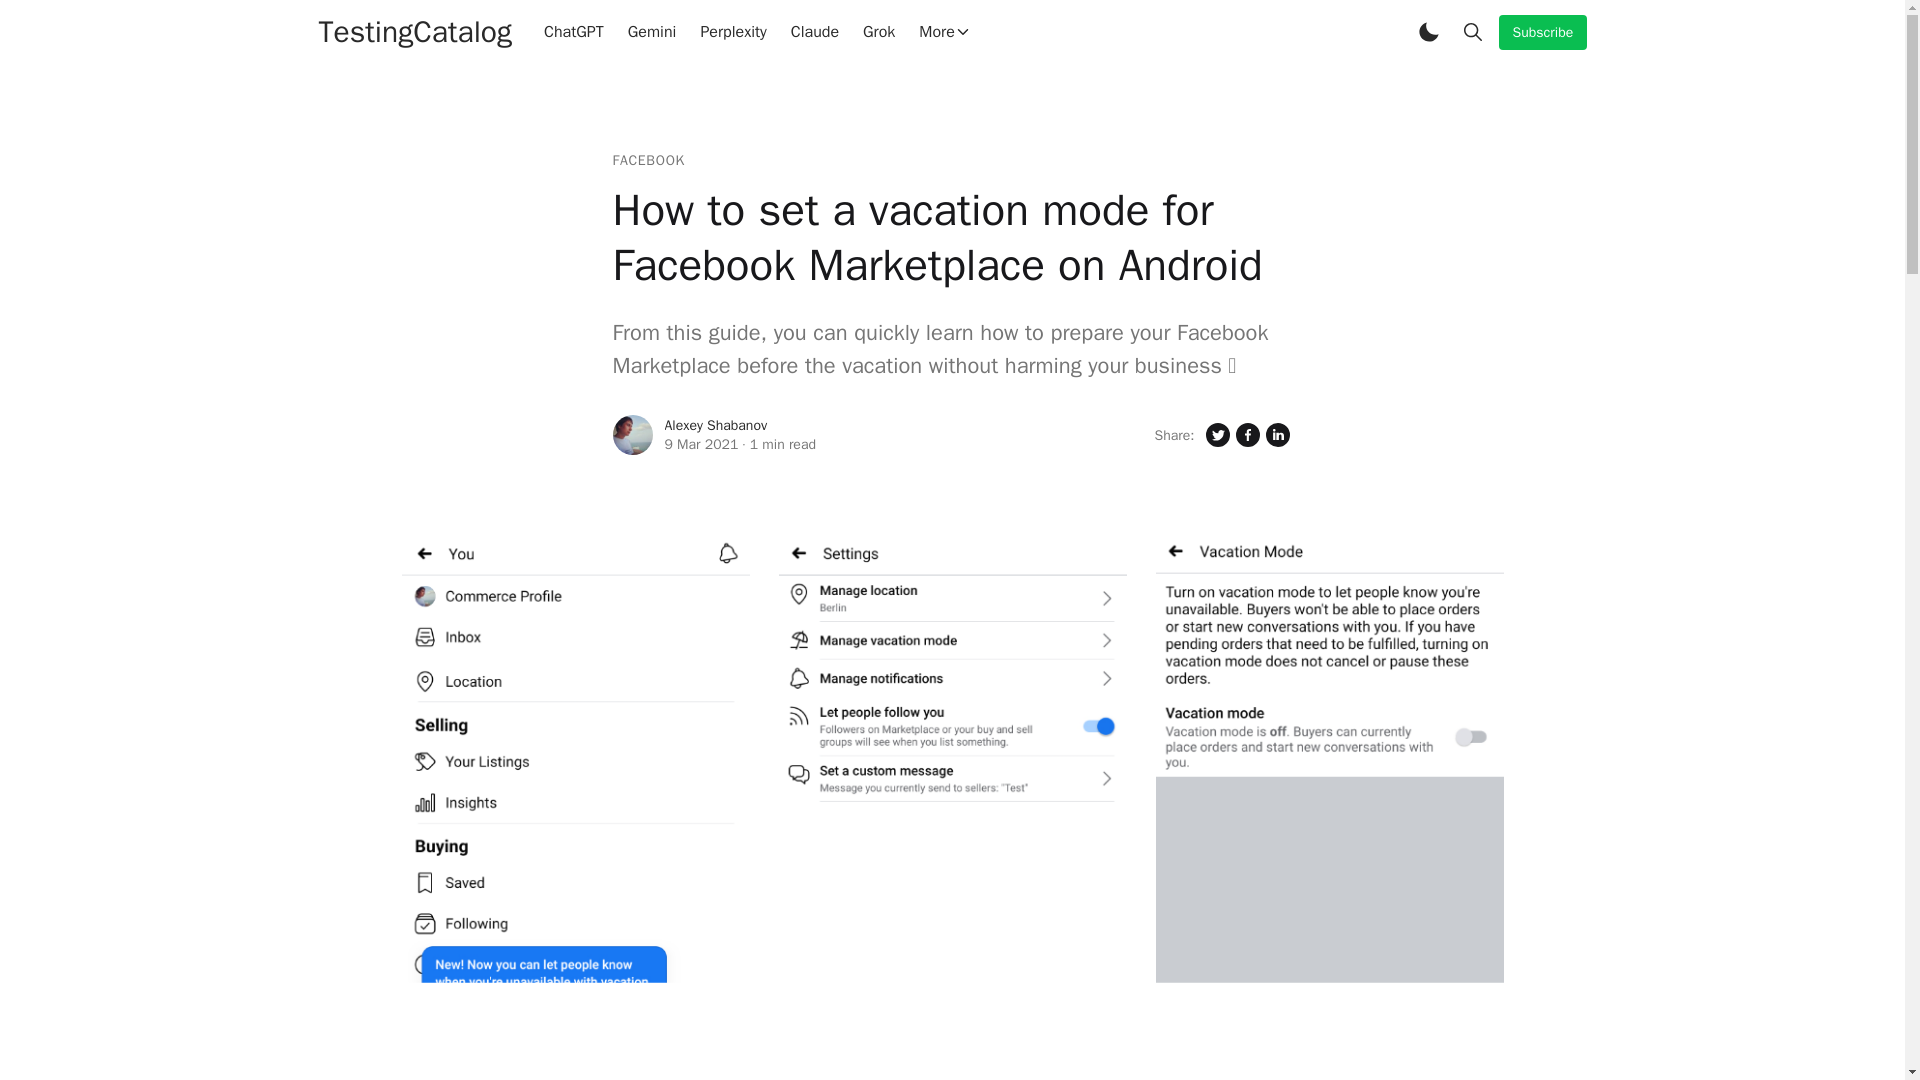  Describe the element at coordinates (574, 32) in the screenshot. I see `ChatGPT` at that location.